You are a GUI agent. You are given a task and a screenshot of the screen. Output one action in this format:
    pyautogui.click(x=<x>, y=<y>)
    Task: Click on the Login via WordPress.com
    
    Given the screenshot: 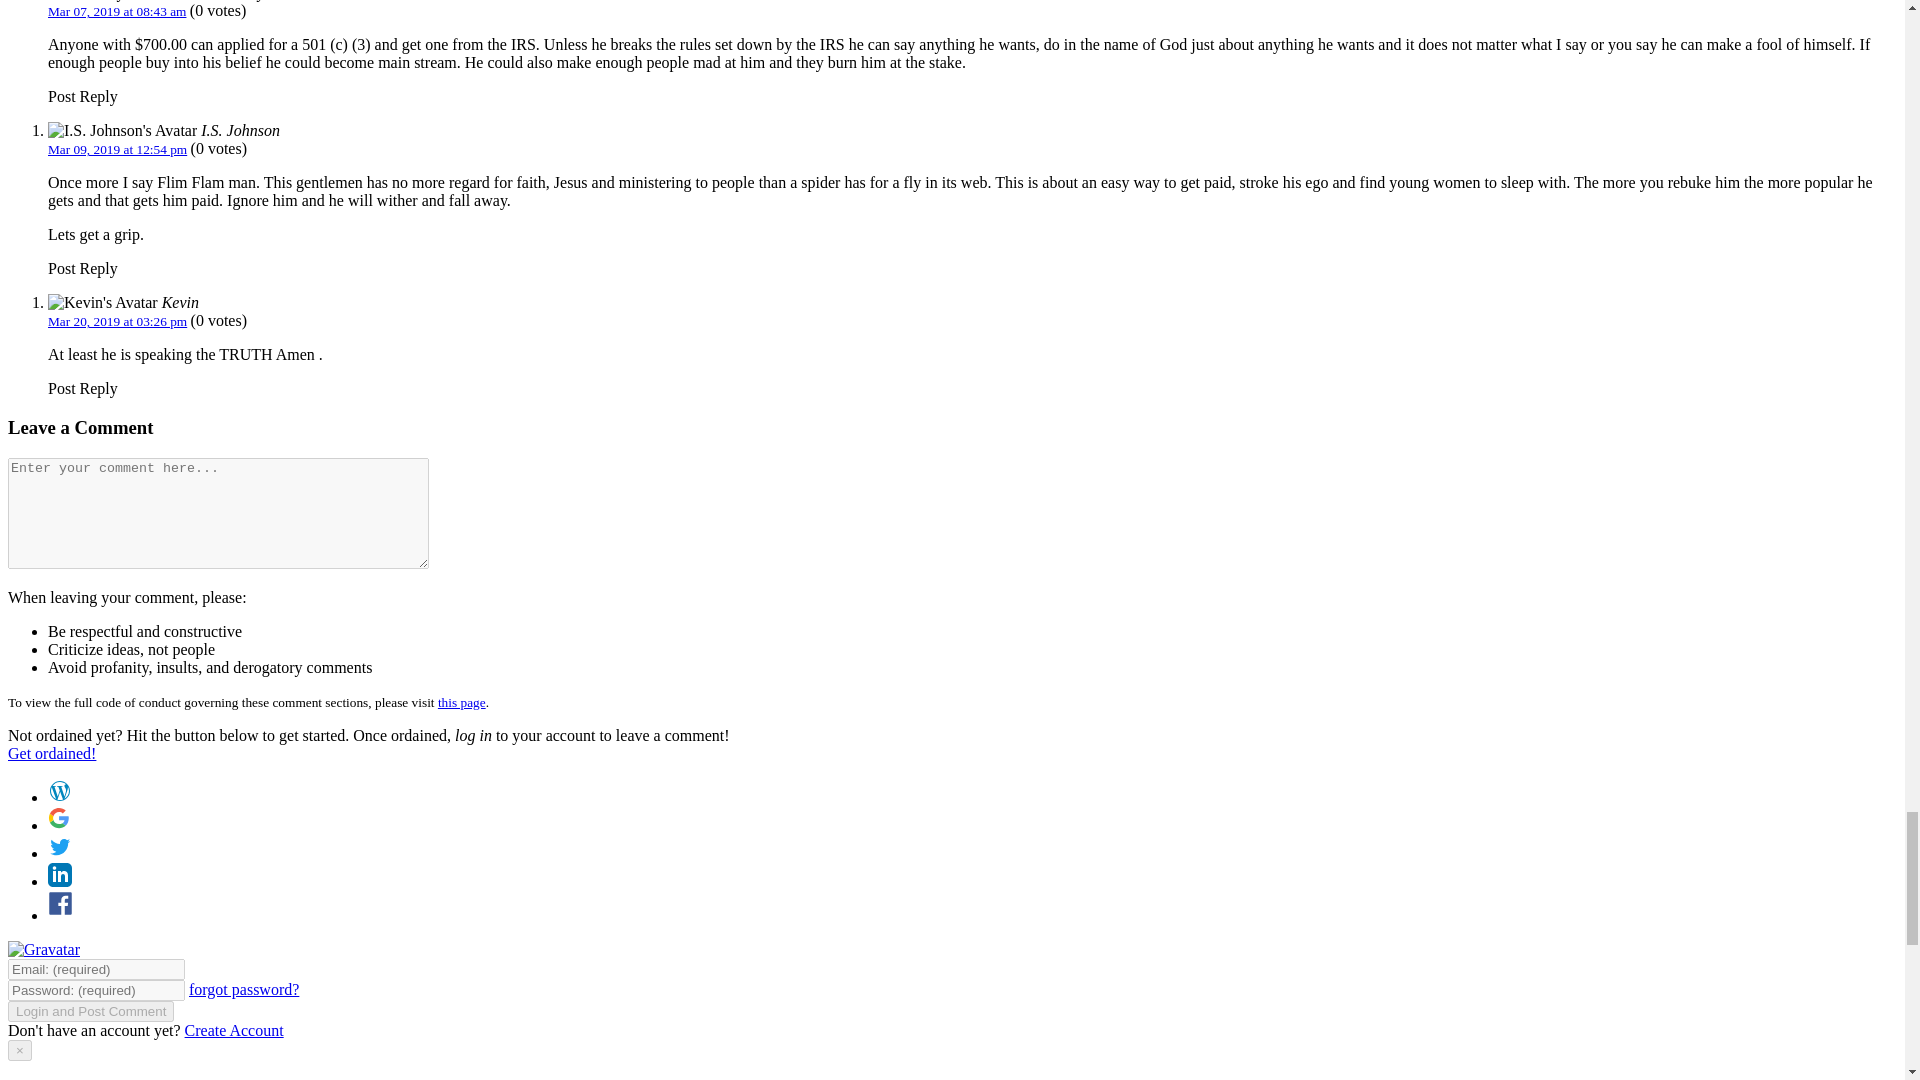 What is the action you would take?
    pyautogui.click(x=60, y=797)
    